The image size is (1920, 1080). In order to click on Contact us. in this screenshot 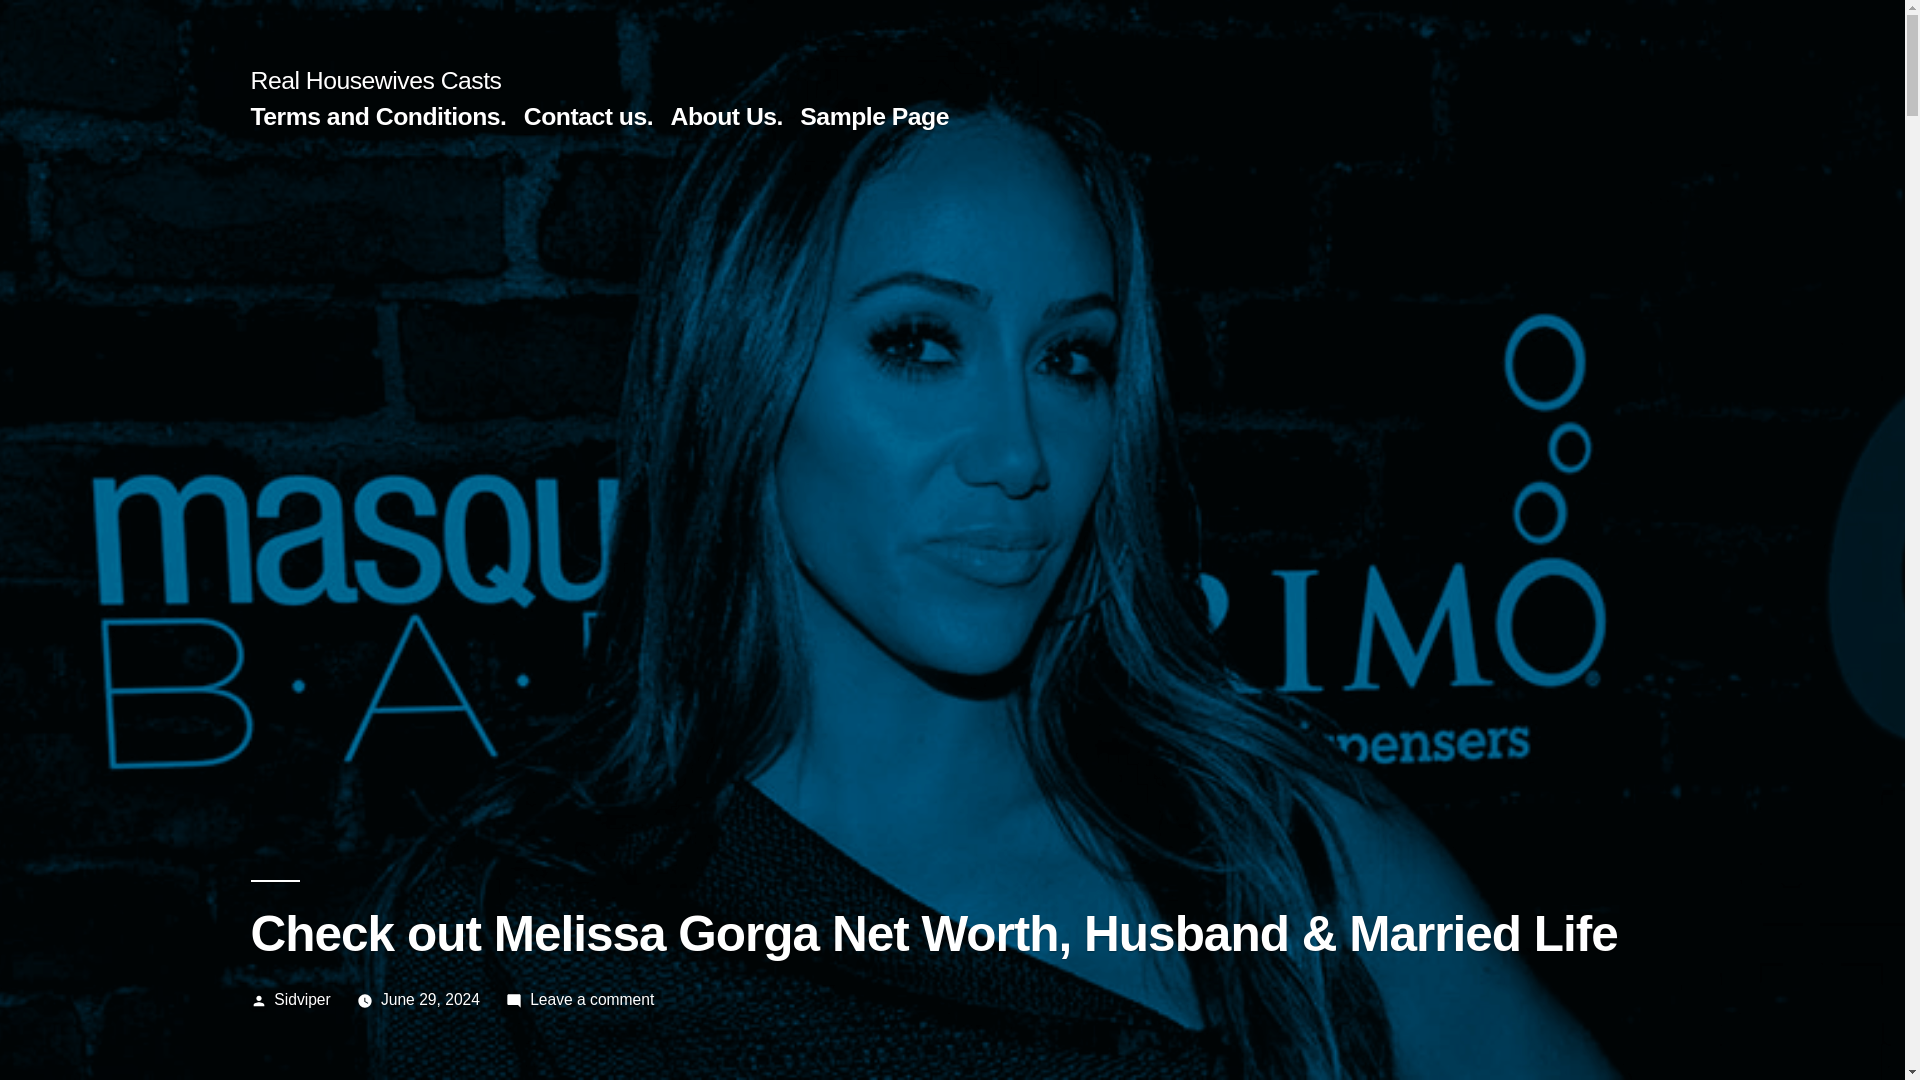, I will do `click(588, 116)`.